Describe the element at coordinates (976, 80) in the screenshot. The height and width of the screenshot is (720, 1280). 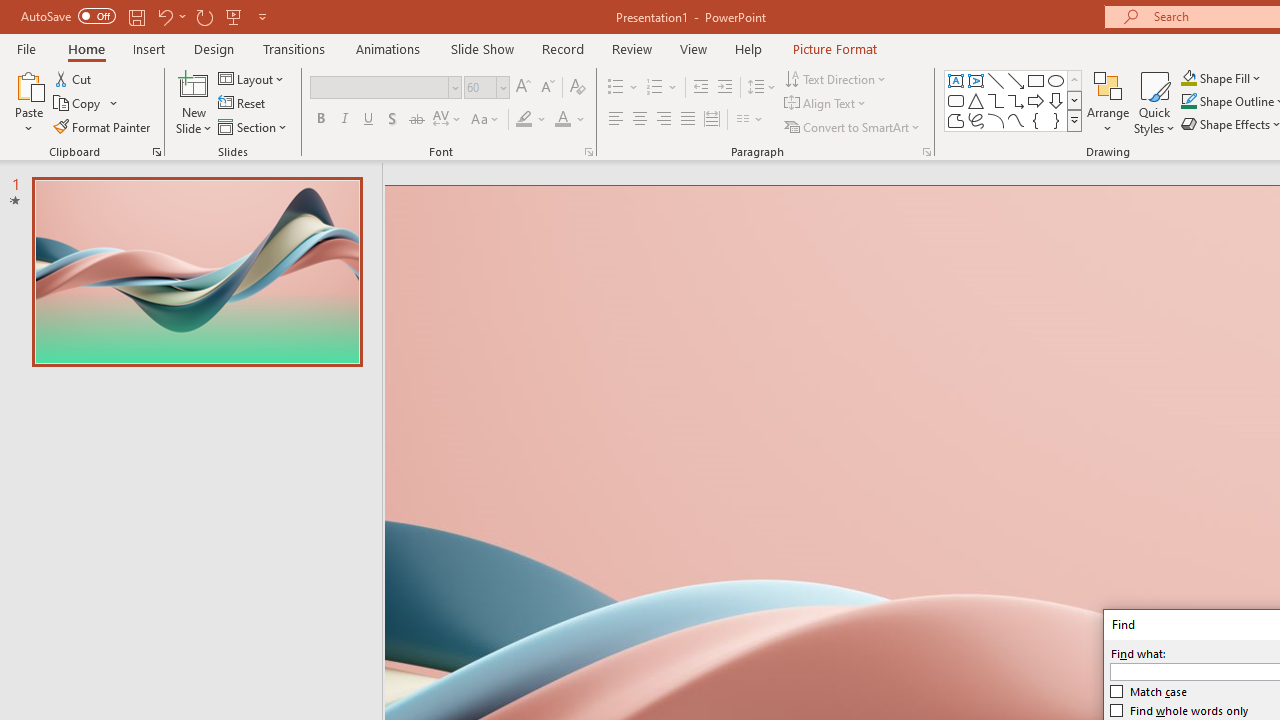
I see `Vertical Text Box` at that location.